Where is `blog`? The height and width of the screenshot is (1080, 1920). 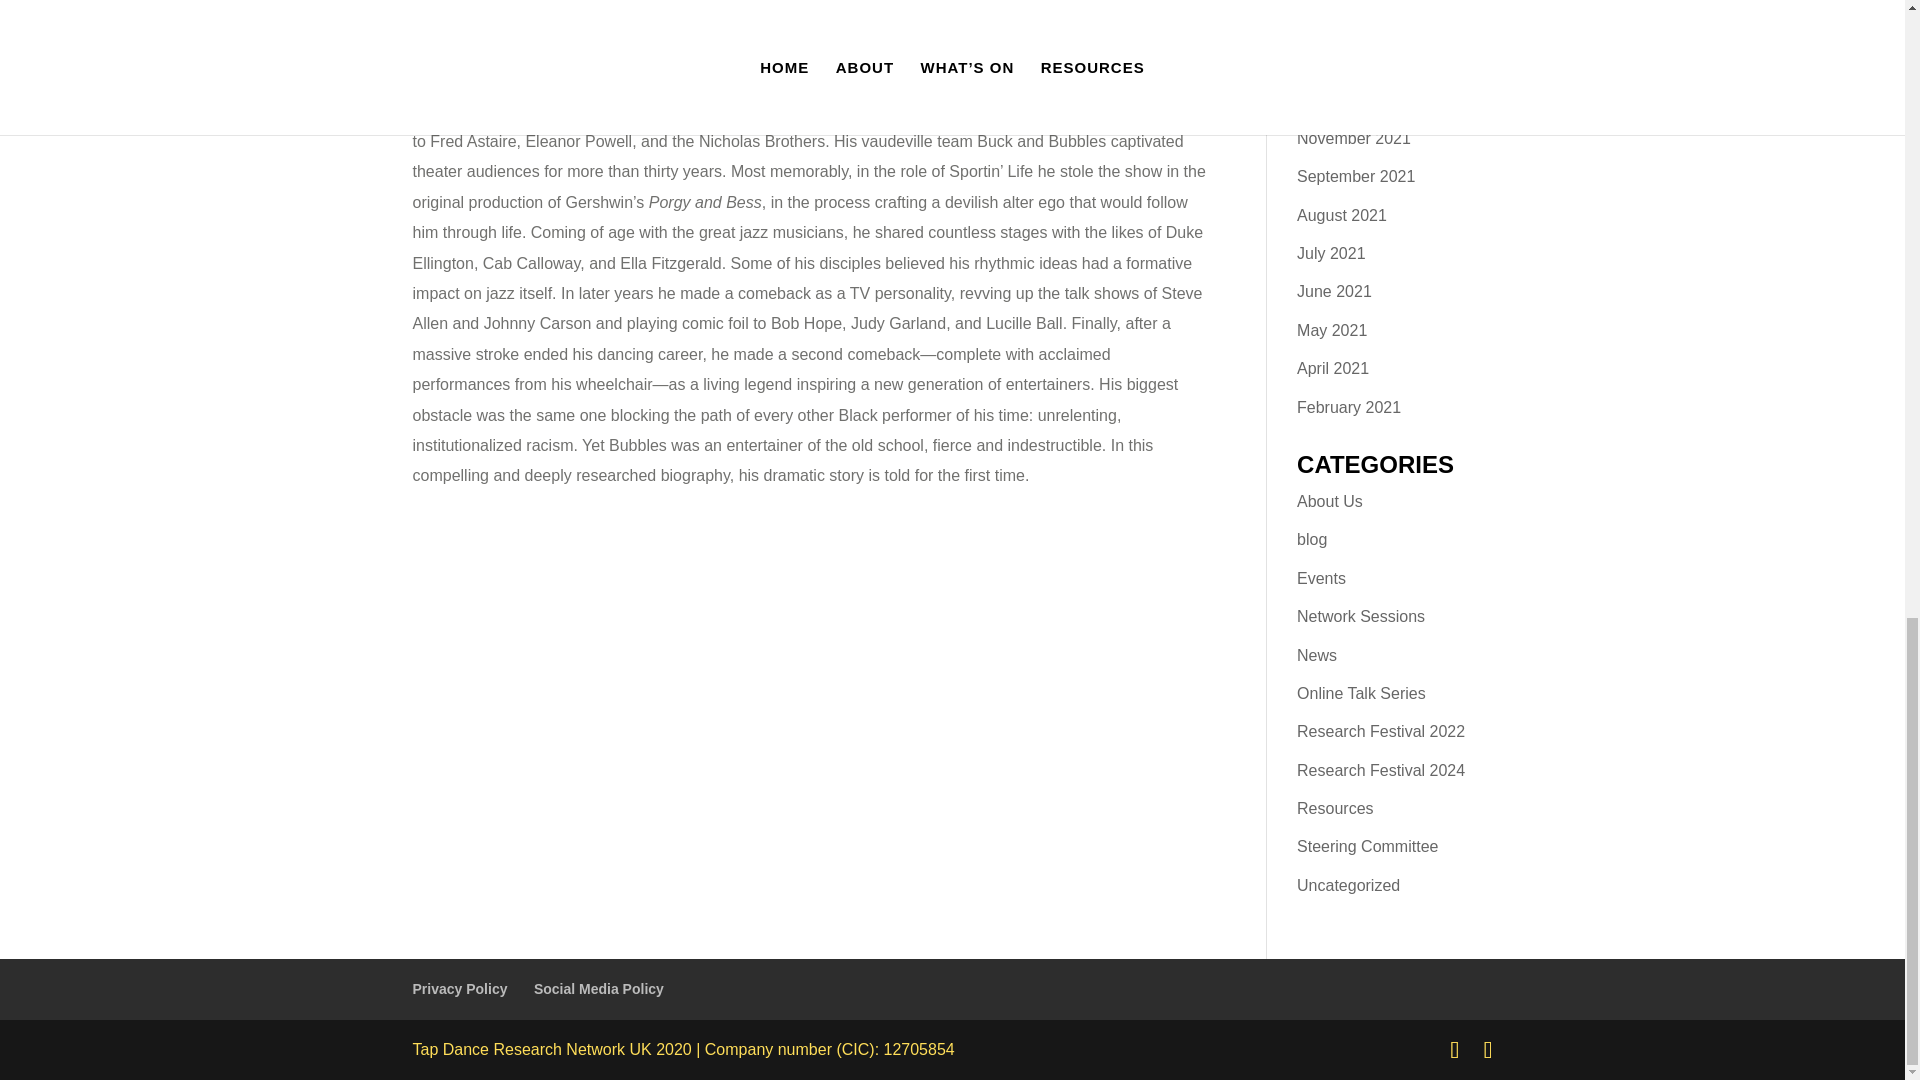 blog is located at coordinates (1312, 539).